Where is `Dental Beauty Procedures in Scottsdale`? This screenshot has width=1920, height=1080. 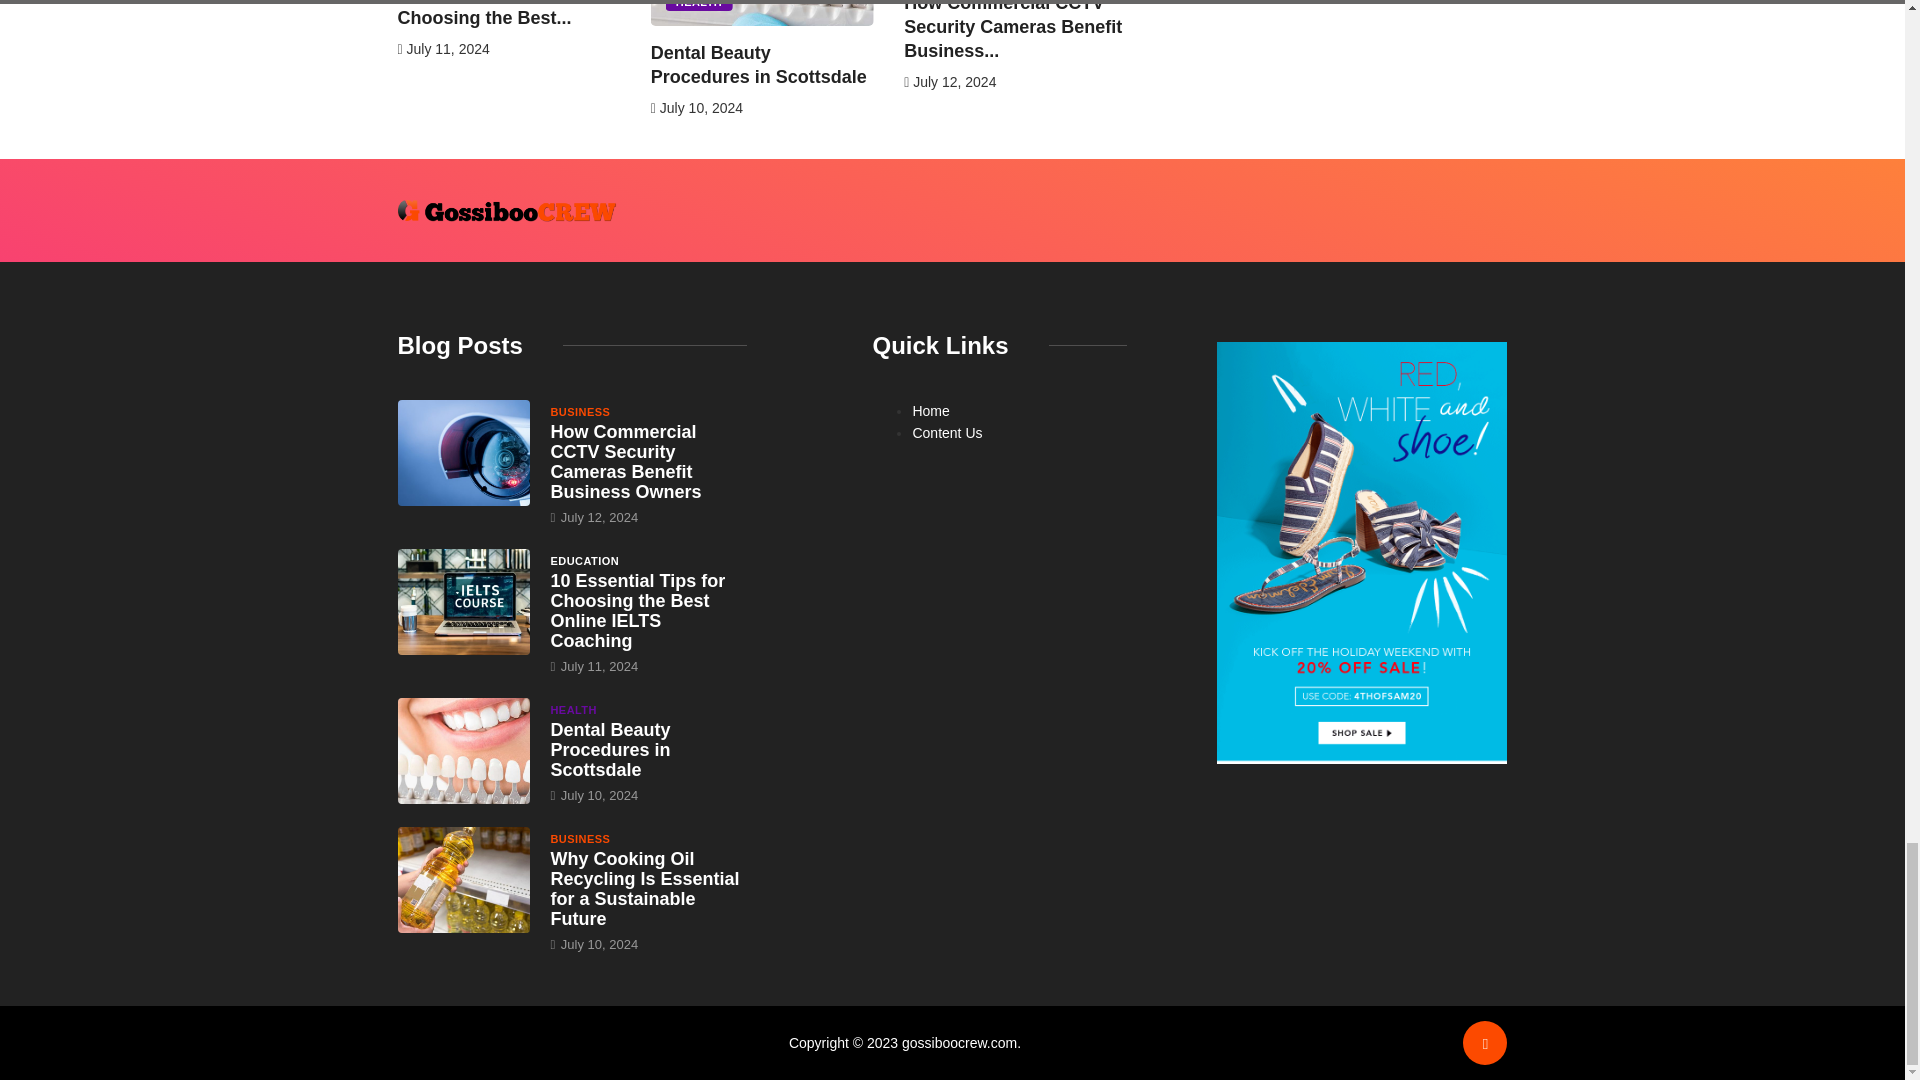 Dental Beauty Procedures in Scottsdale is located at coordinates (610, 750).